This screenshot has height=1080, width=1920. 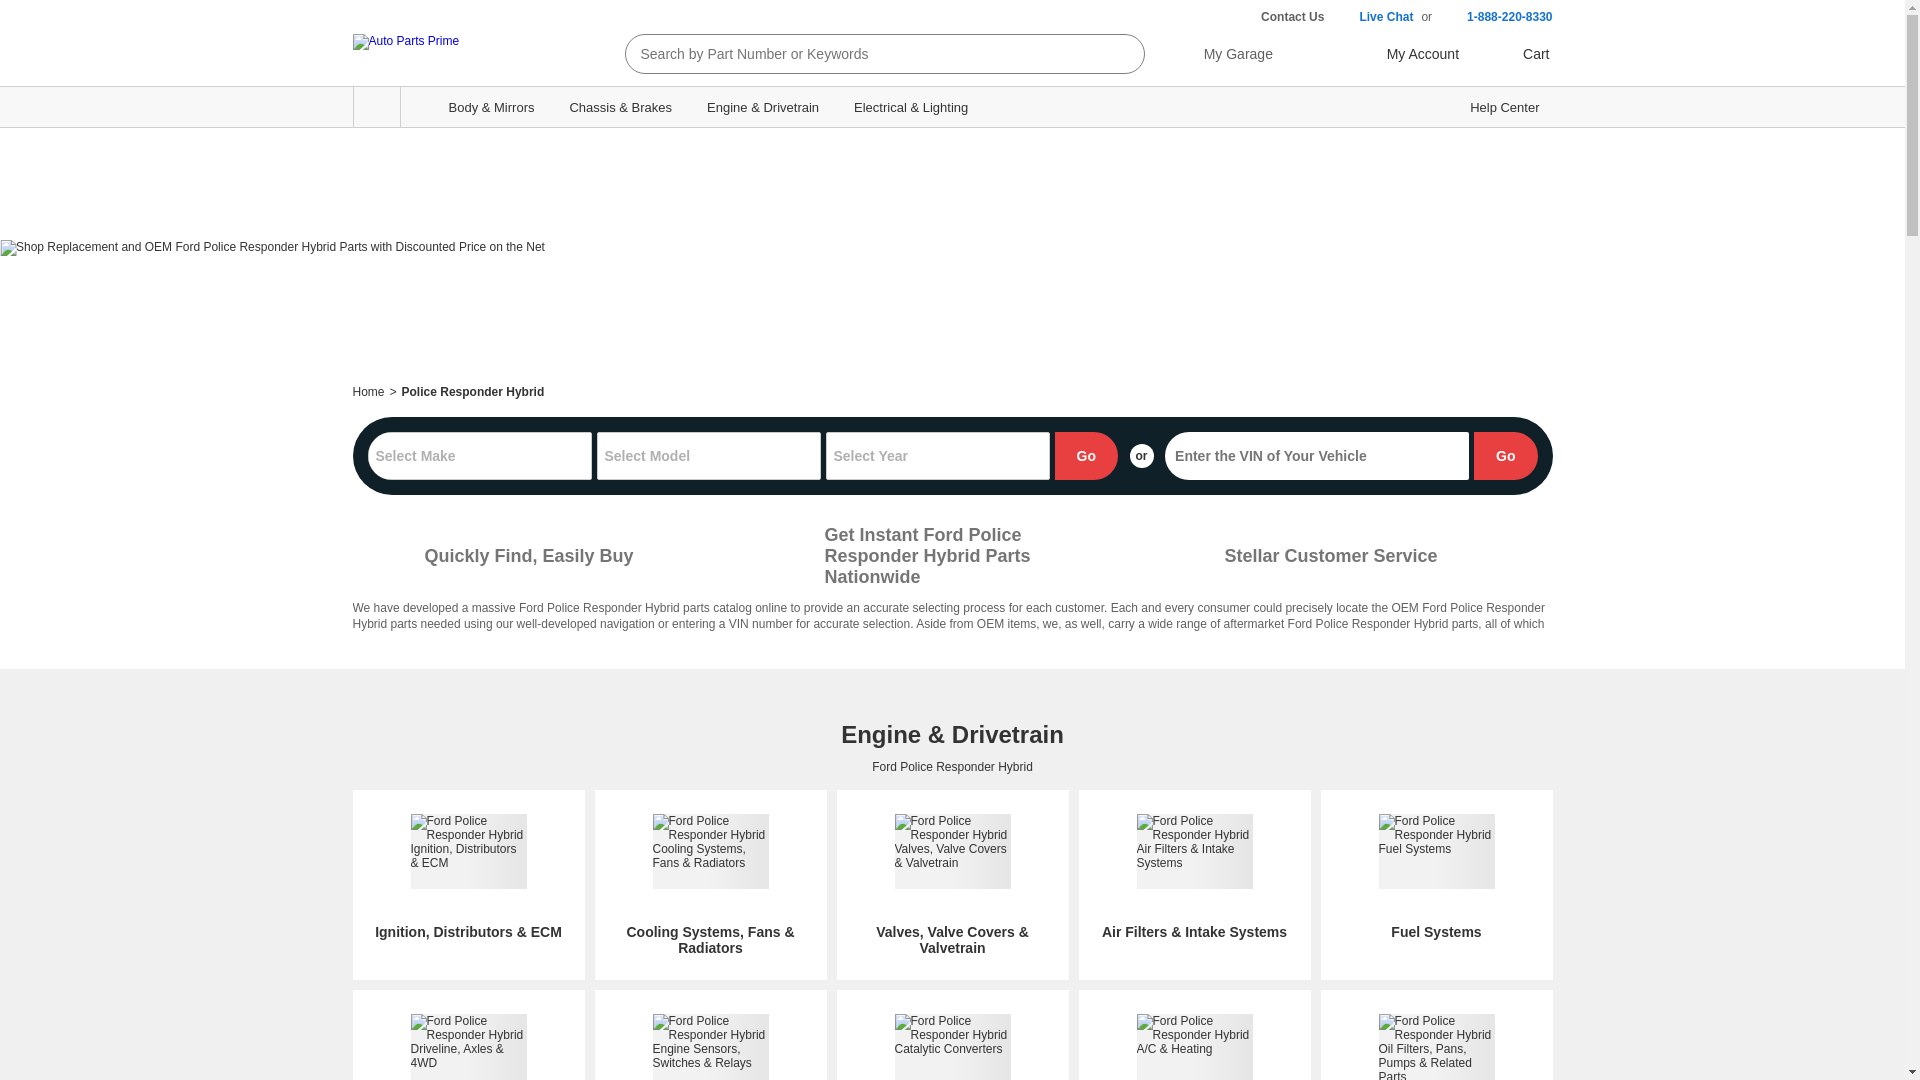 I want to click on Catalytic Converters, so click(x=952, y=1047).